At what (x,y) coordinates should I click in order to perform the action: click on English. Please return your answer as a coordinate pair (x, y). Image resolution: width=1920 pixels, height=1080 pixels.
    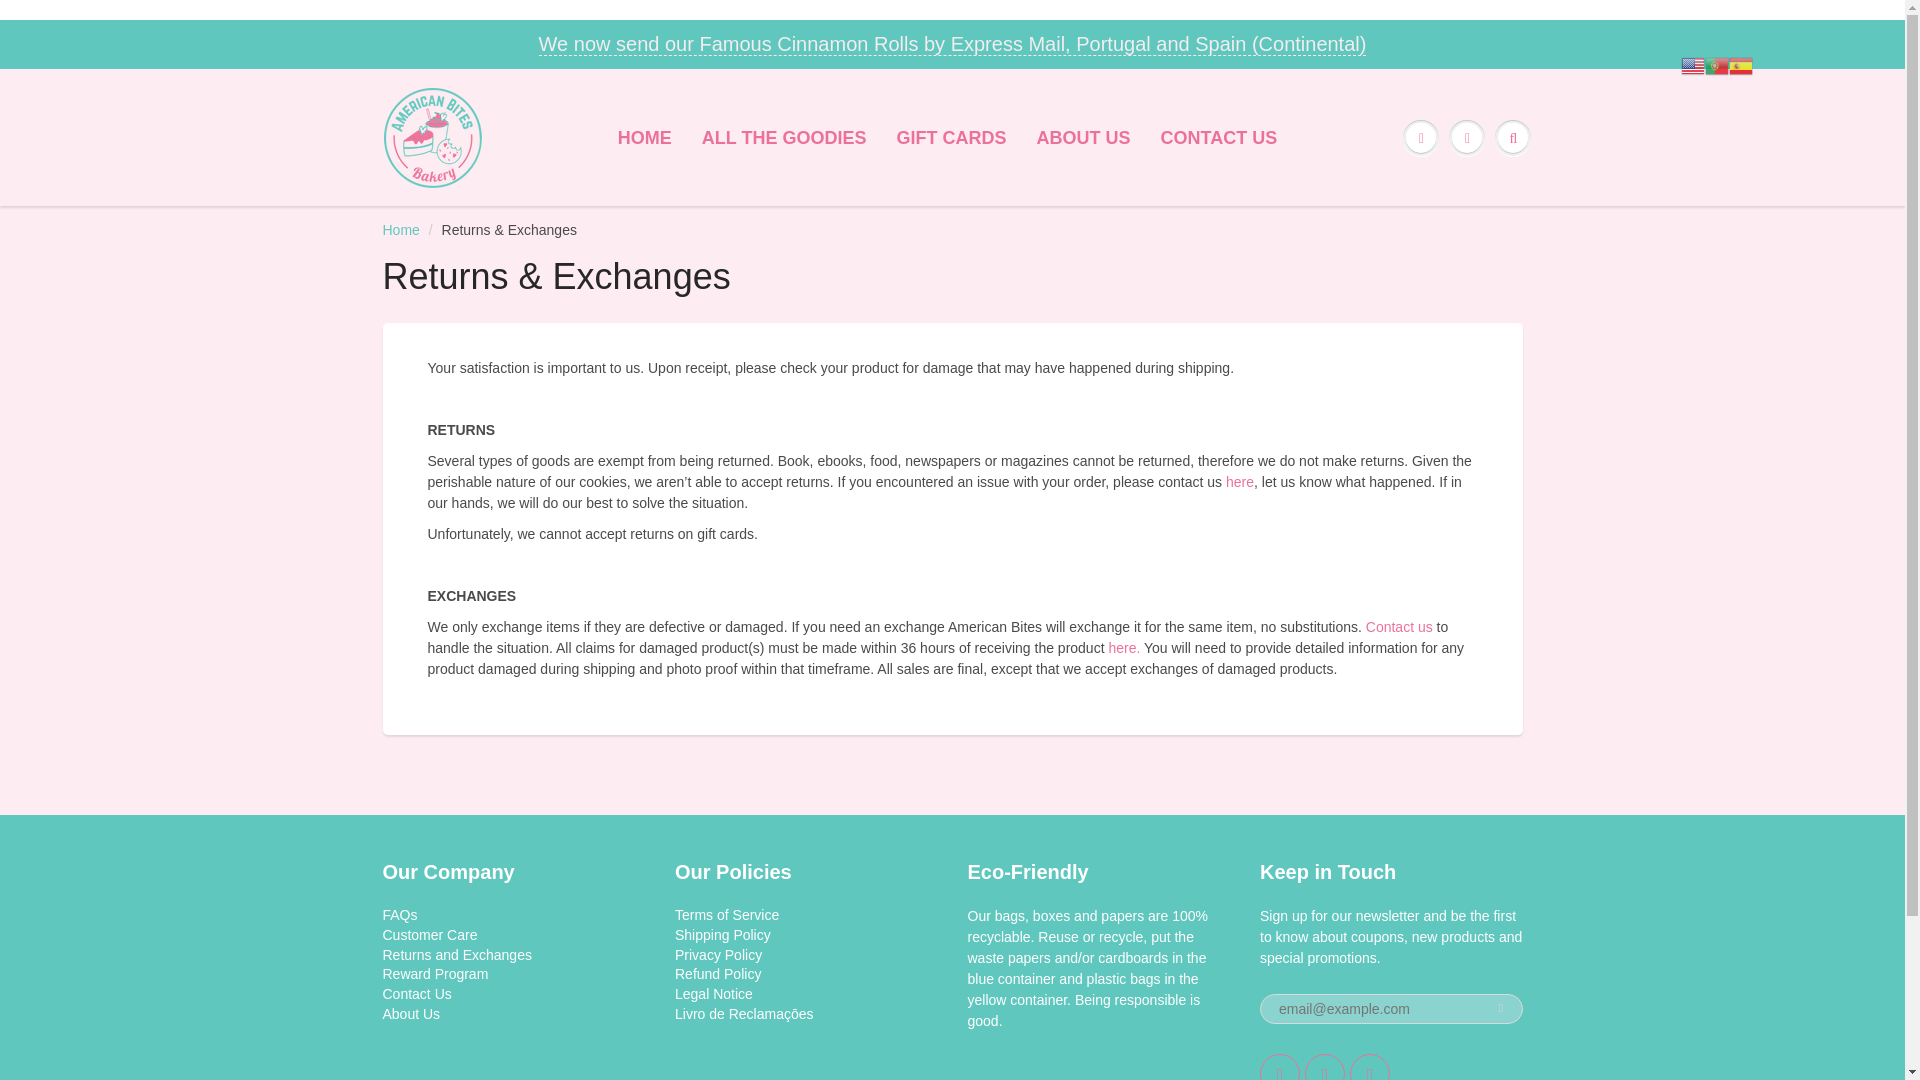
    Looking at the image, I should click on (1692, 65).